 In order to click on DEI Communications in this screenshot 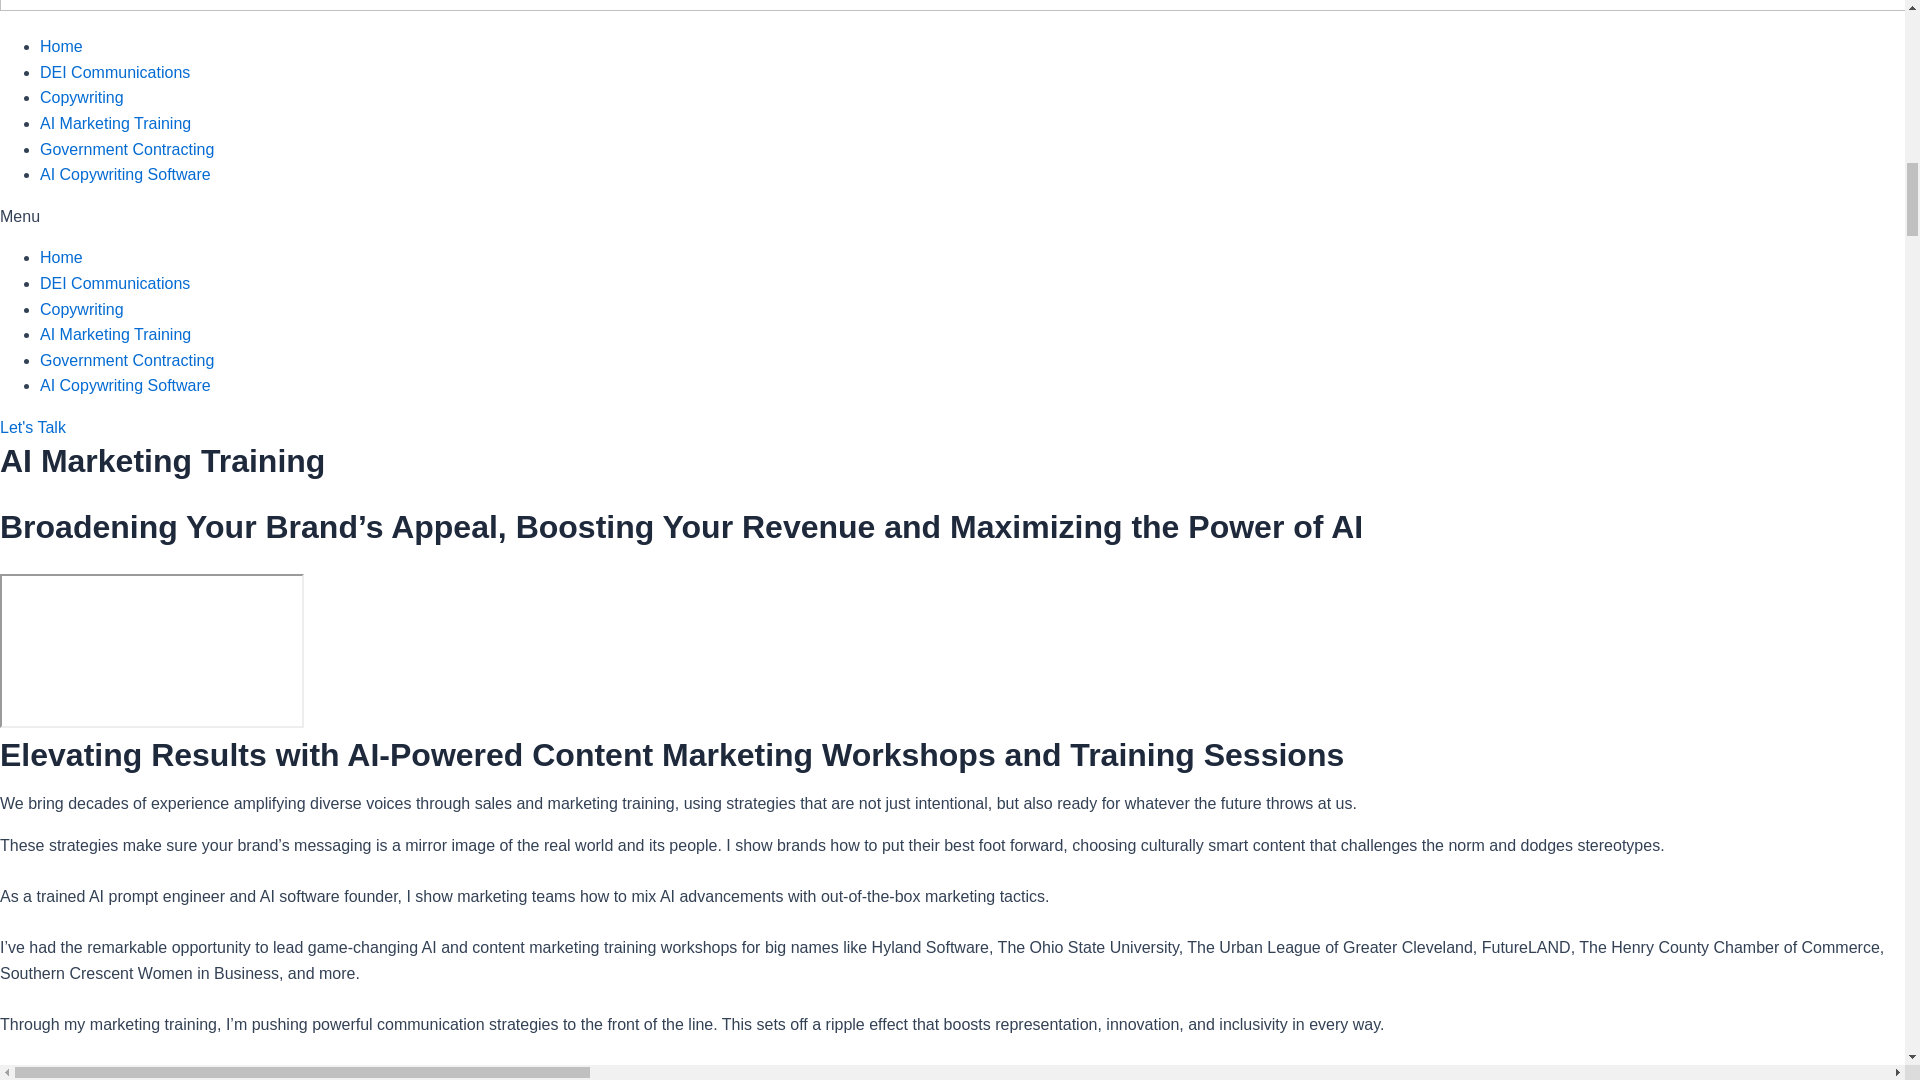, I will do `click(115, 283)`.